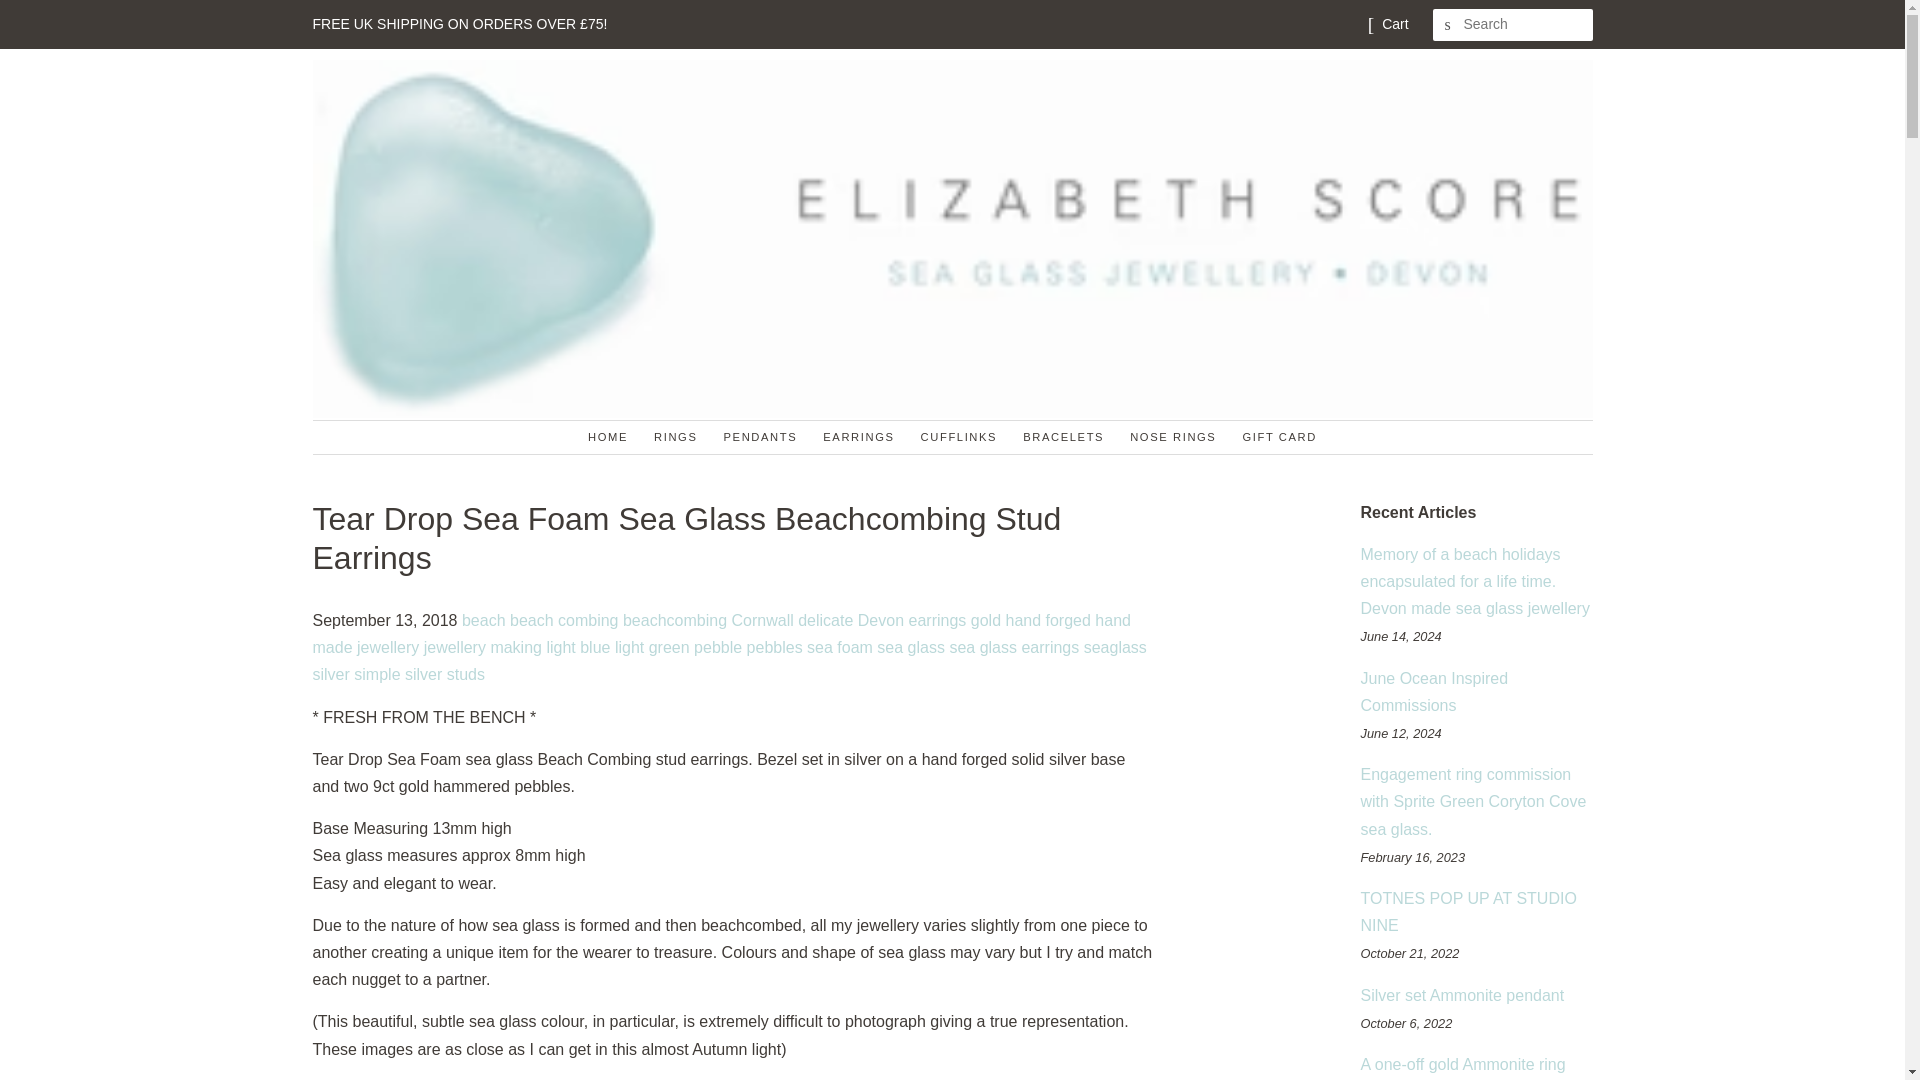 The image size is (1920, 1080). I want to click on Cart, so click(1394, 24).